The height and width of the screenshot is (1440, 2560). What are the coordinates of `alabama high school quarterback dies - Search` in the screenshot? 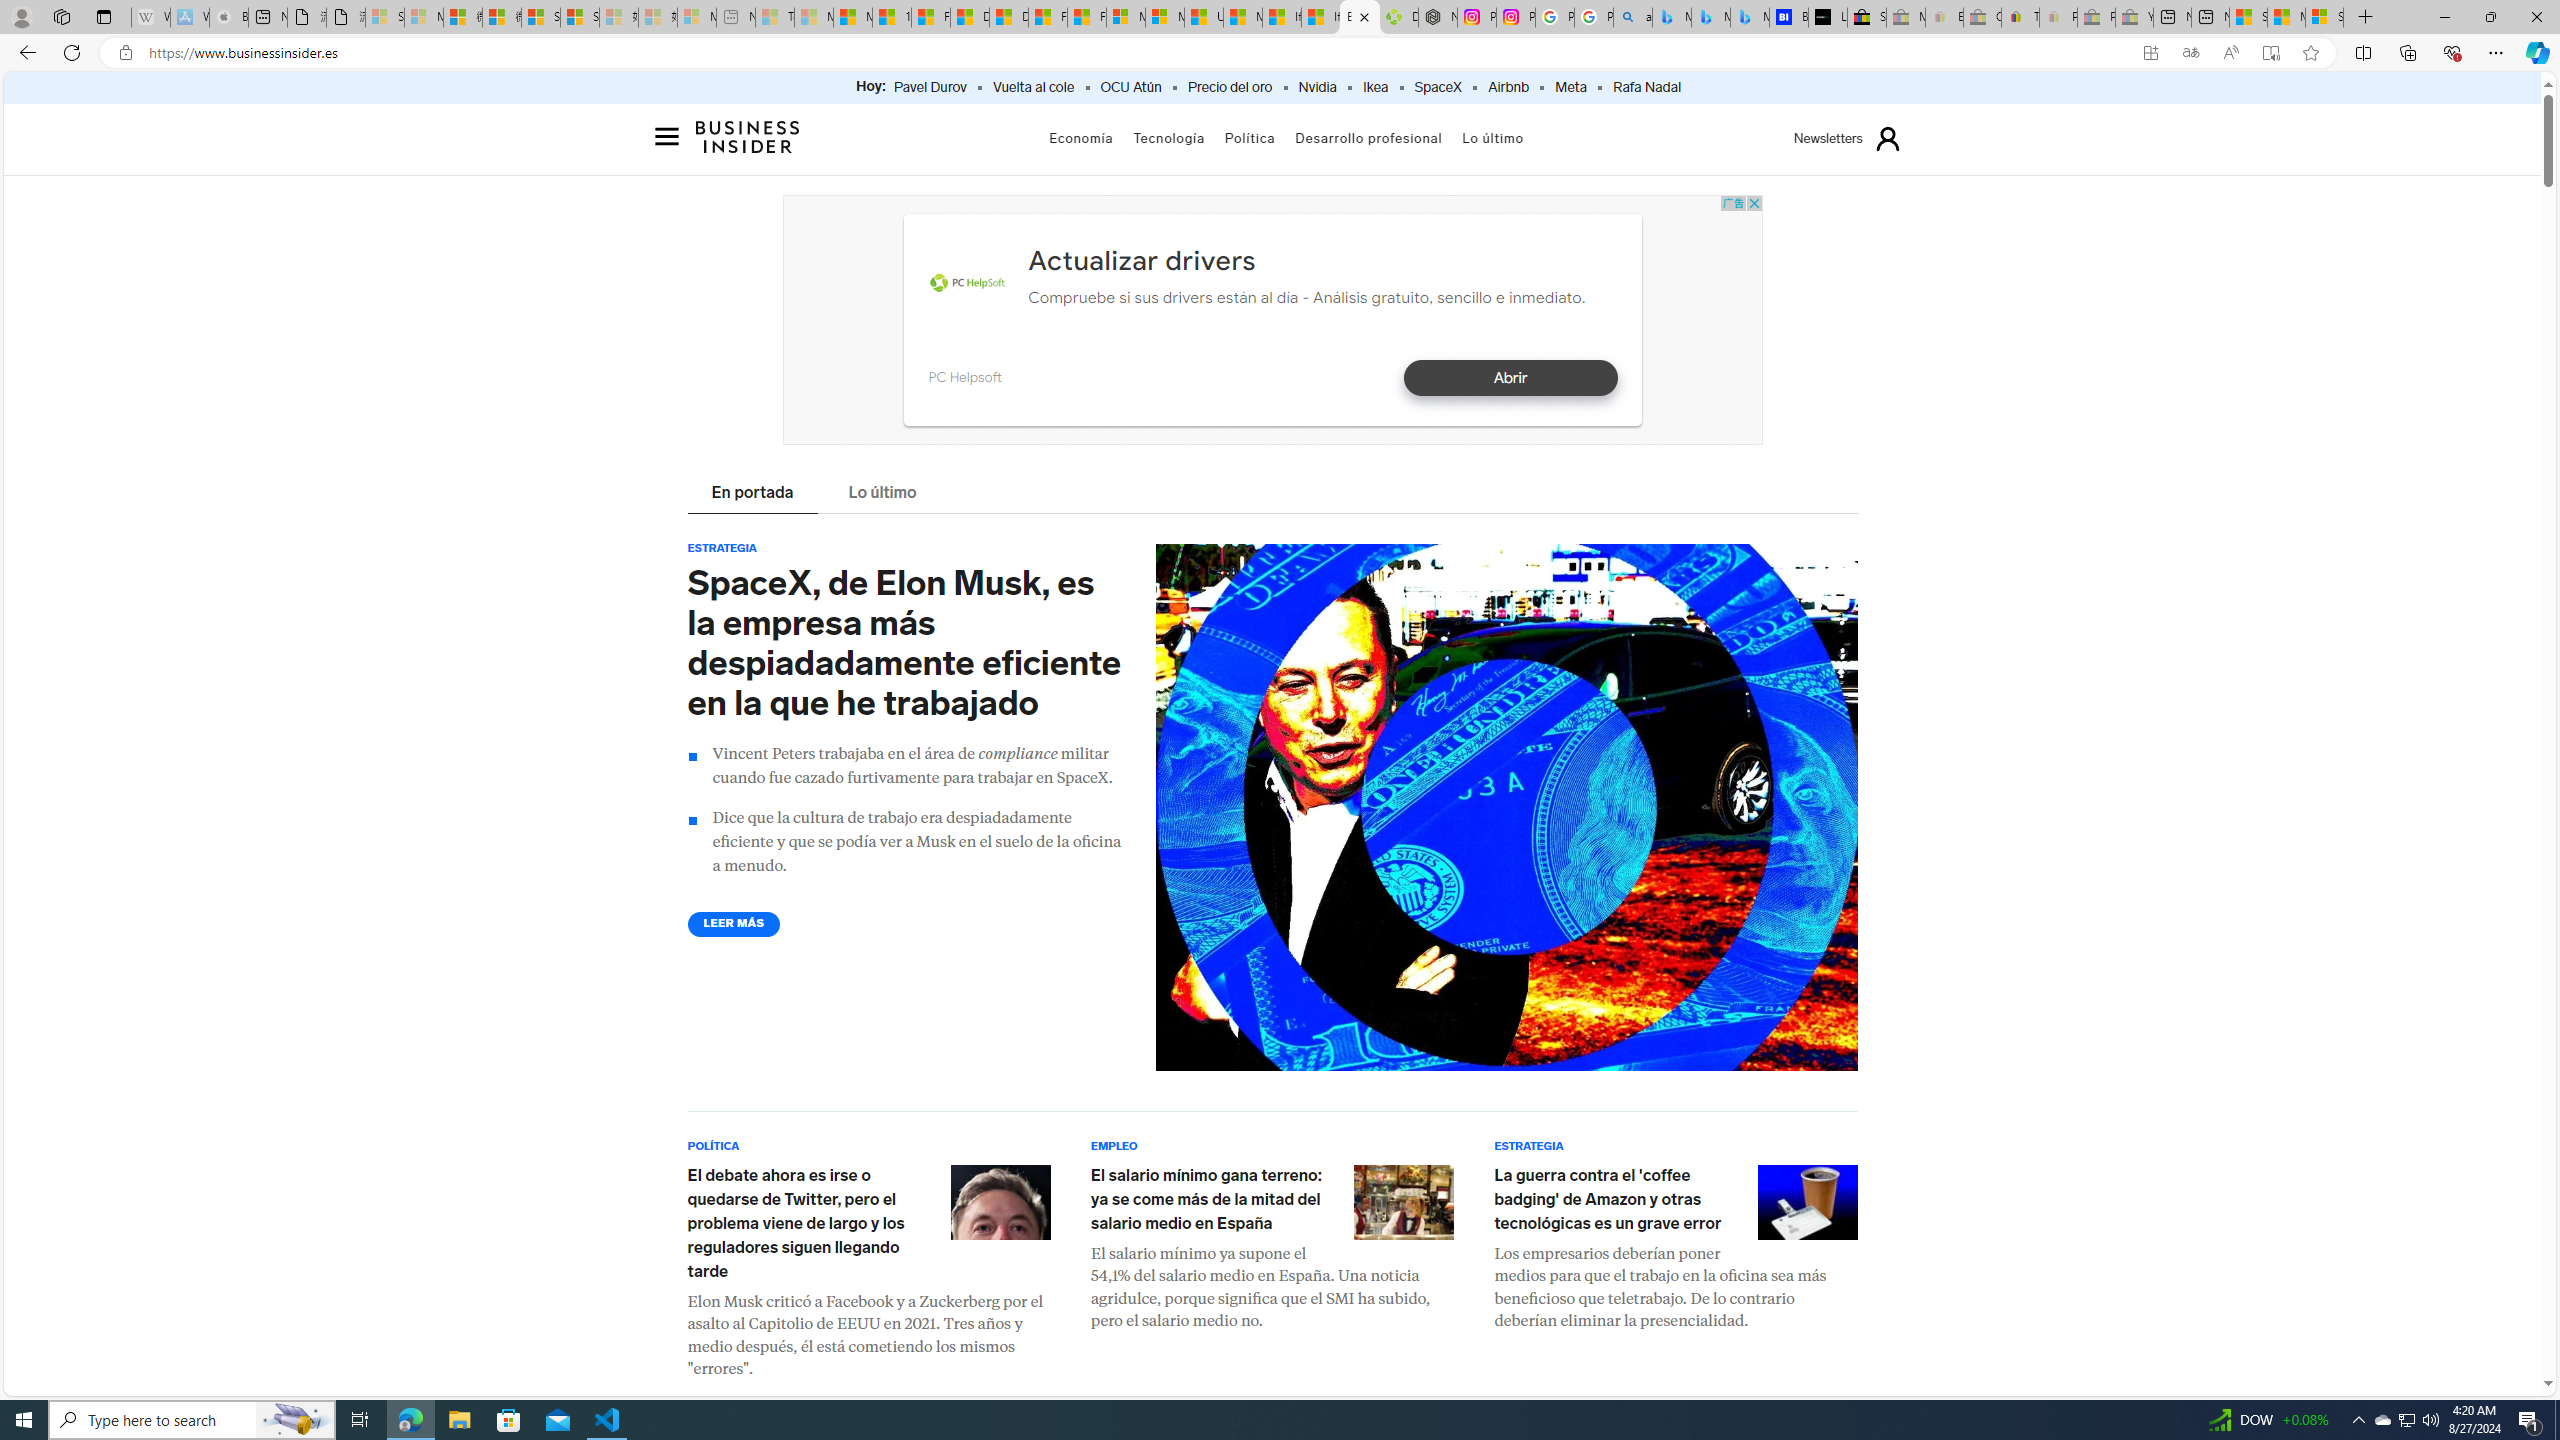 It's located at (1633, 17).